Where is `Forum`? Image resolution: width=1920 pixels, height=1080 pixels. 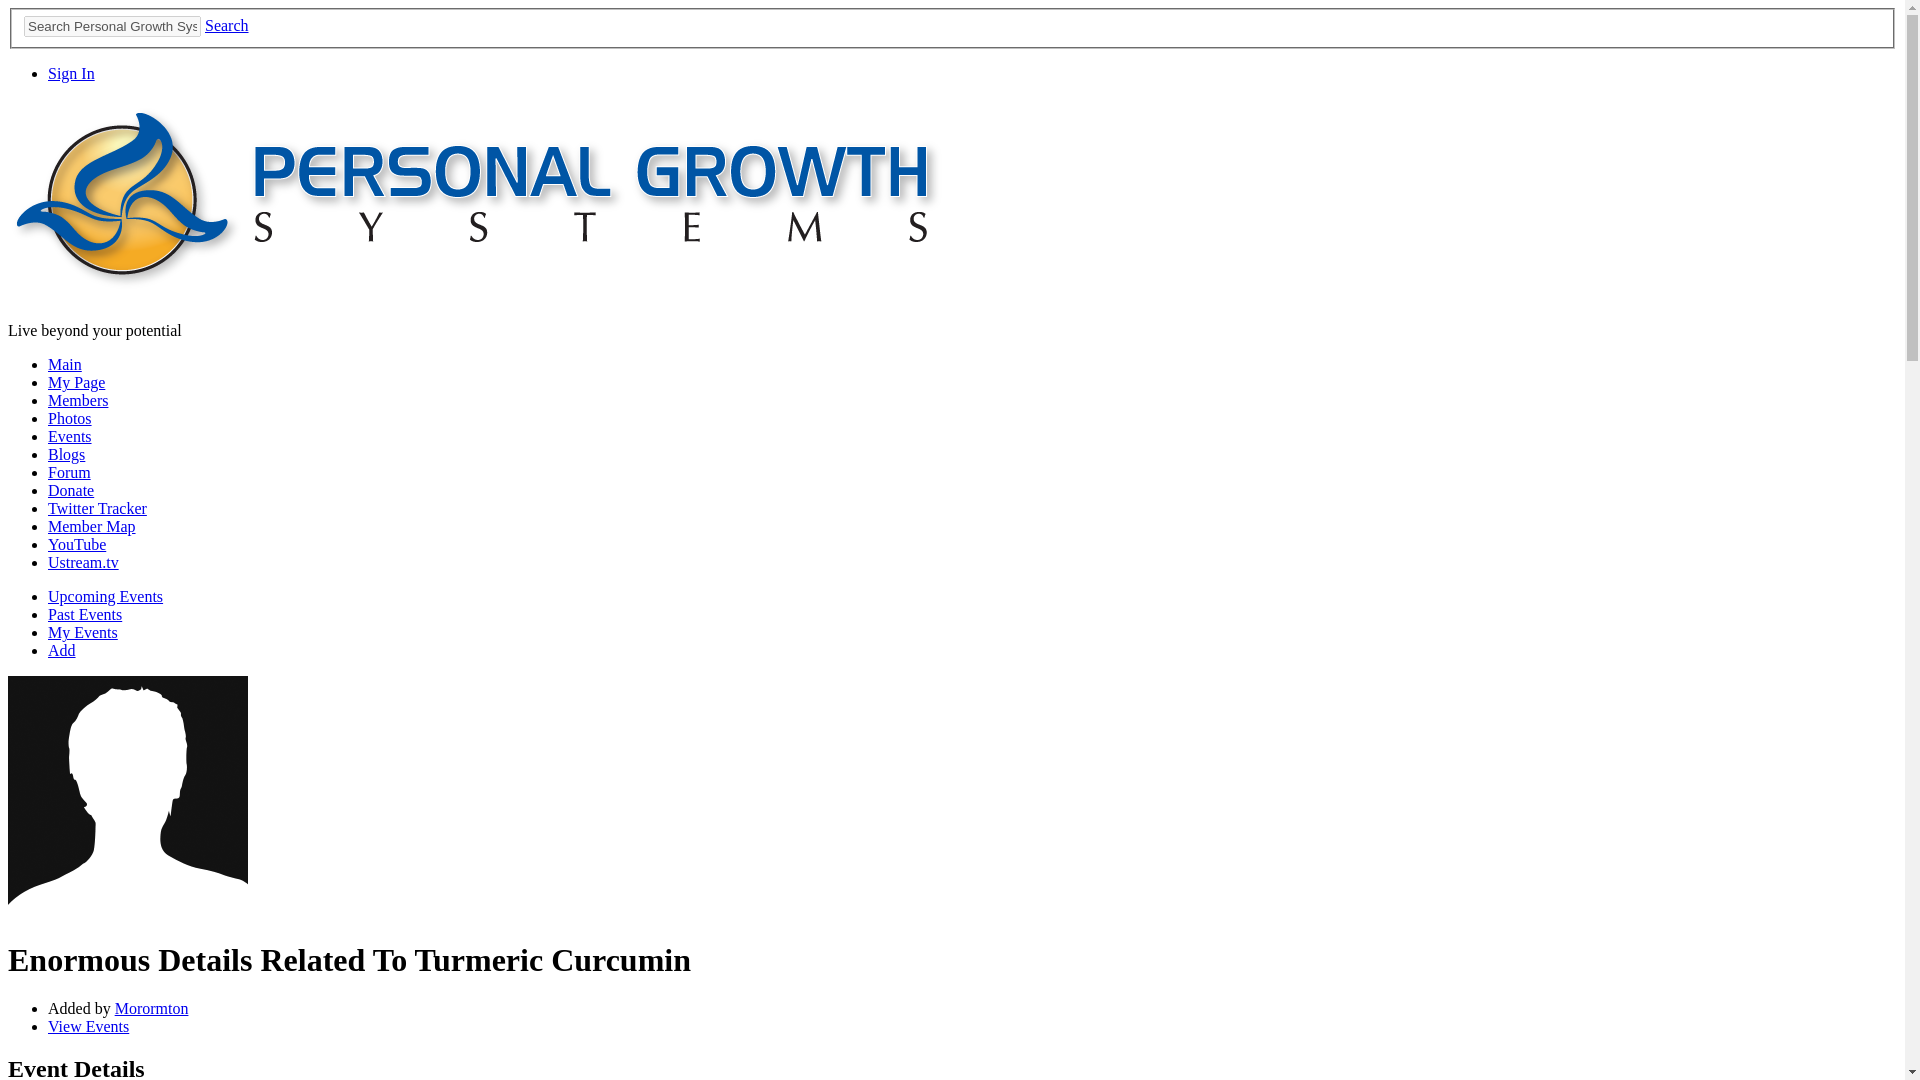
Forum is located at coordinates (69, 472).